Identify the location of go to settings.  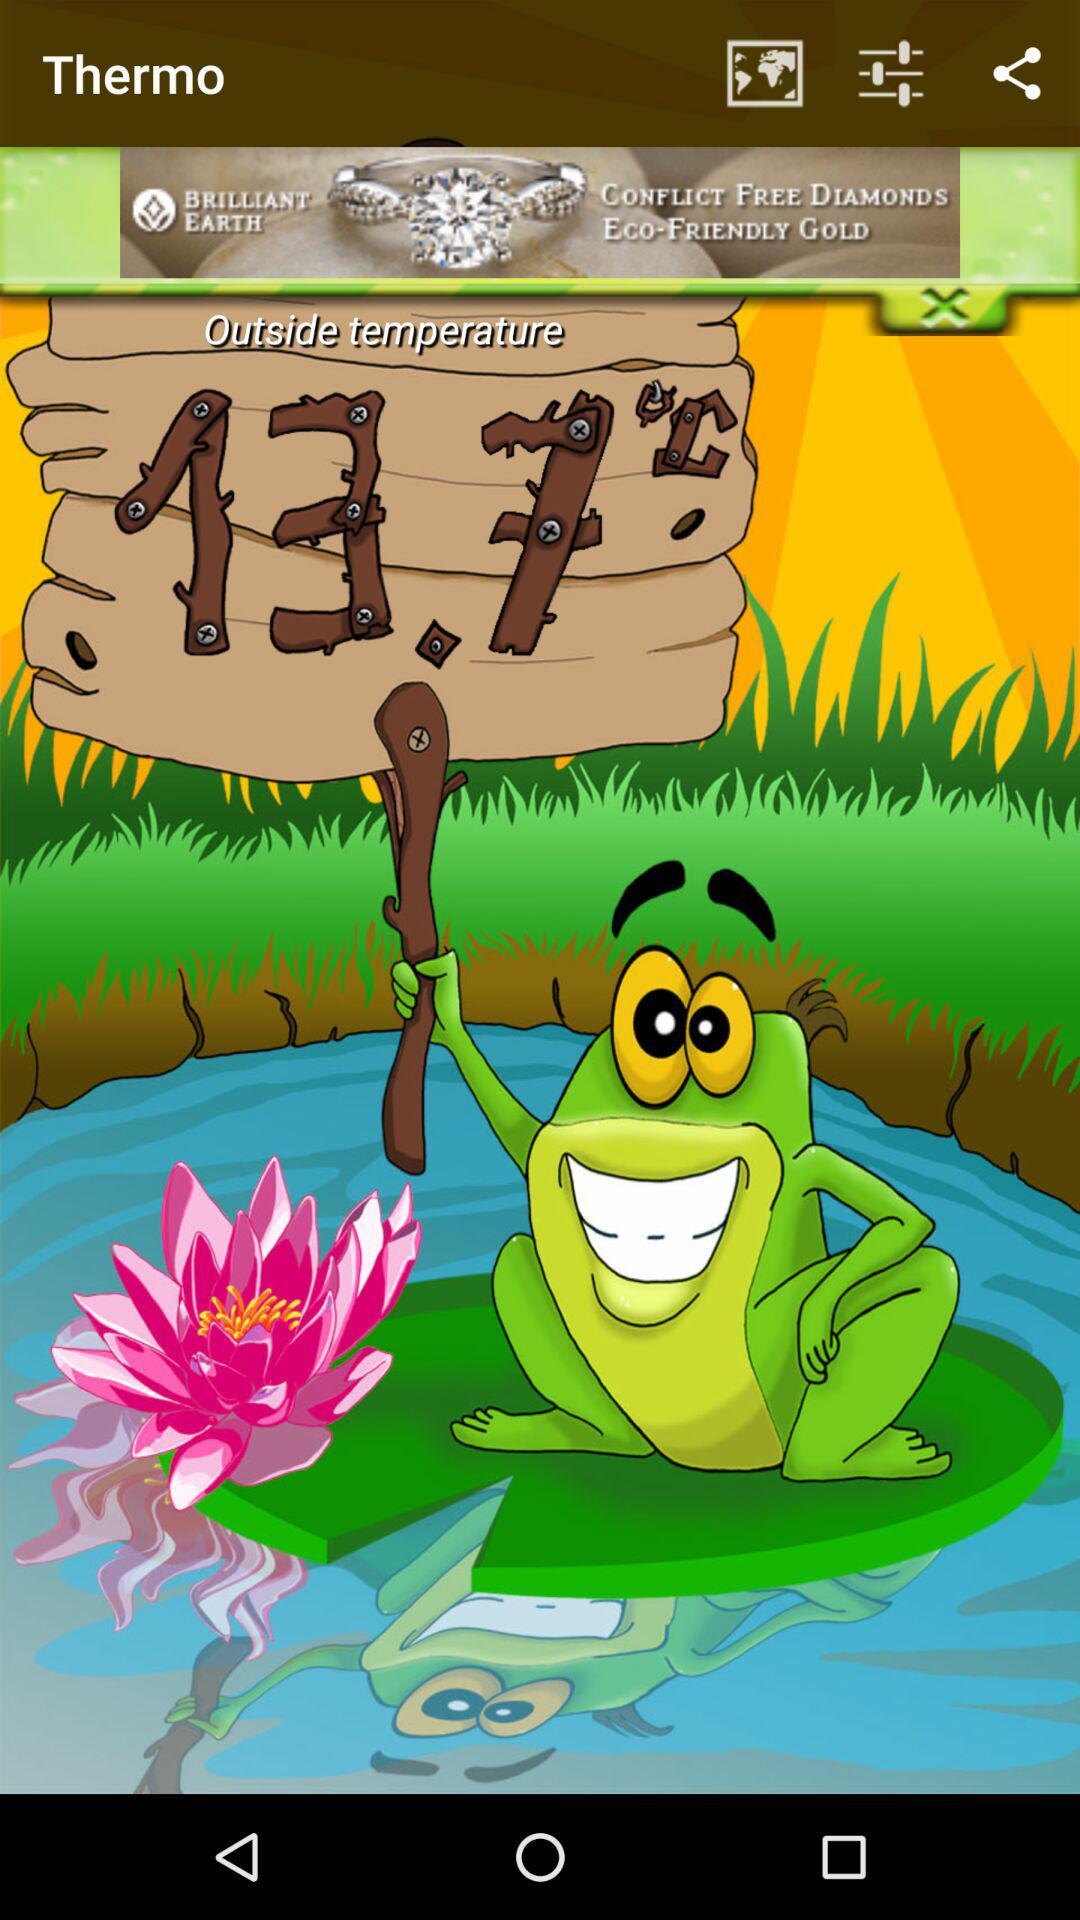
(540, 66).